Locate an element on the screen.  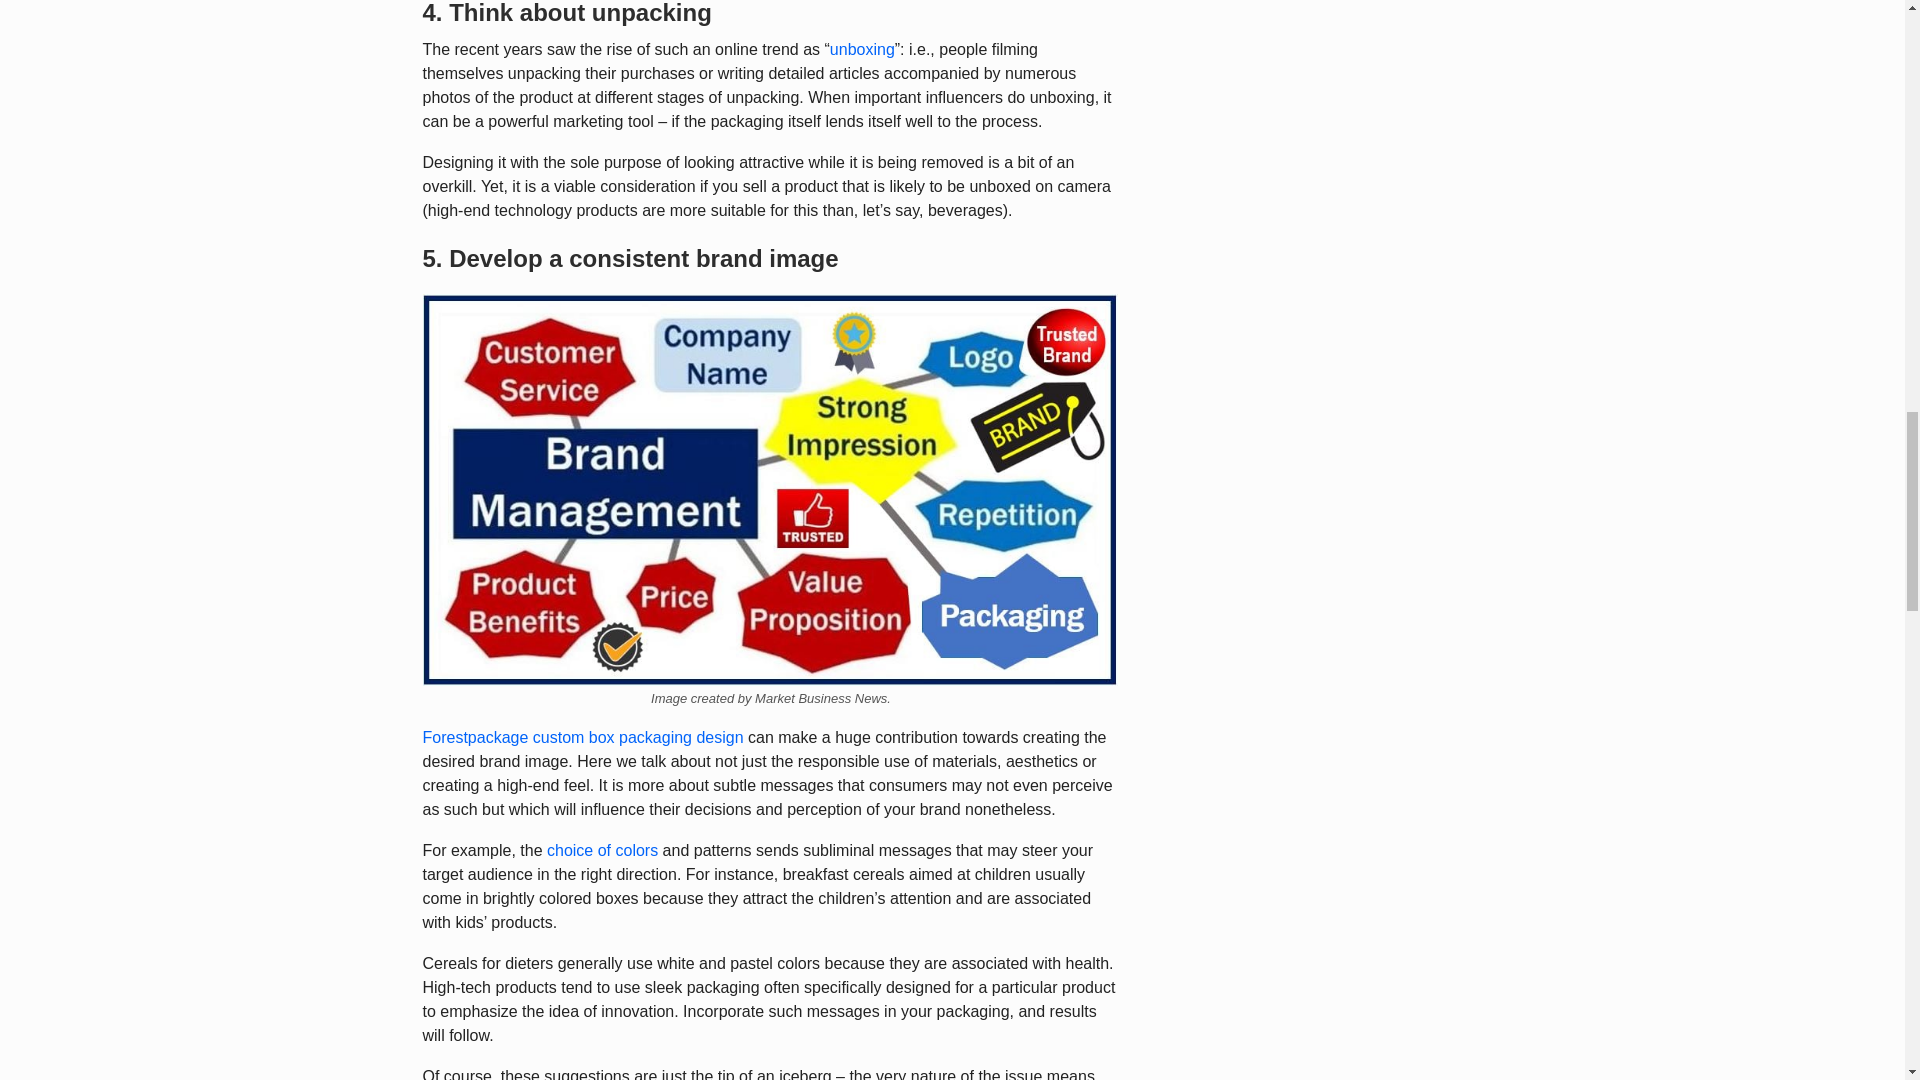
Forestpackage custom box packaging design is located at coordinates (582, 738).